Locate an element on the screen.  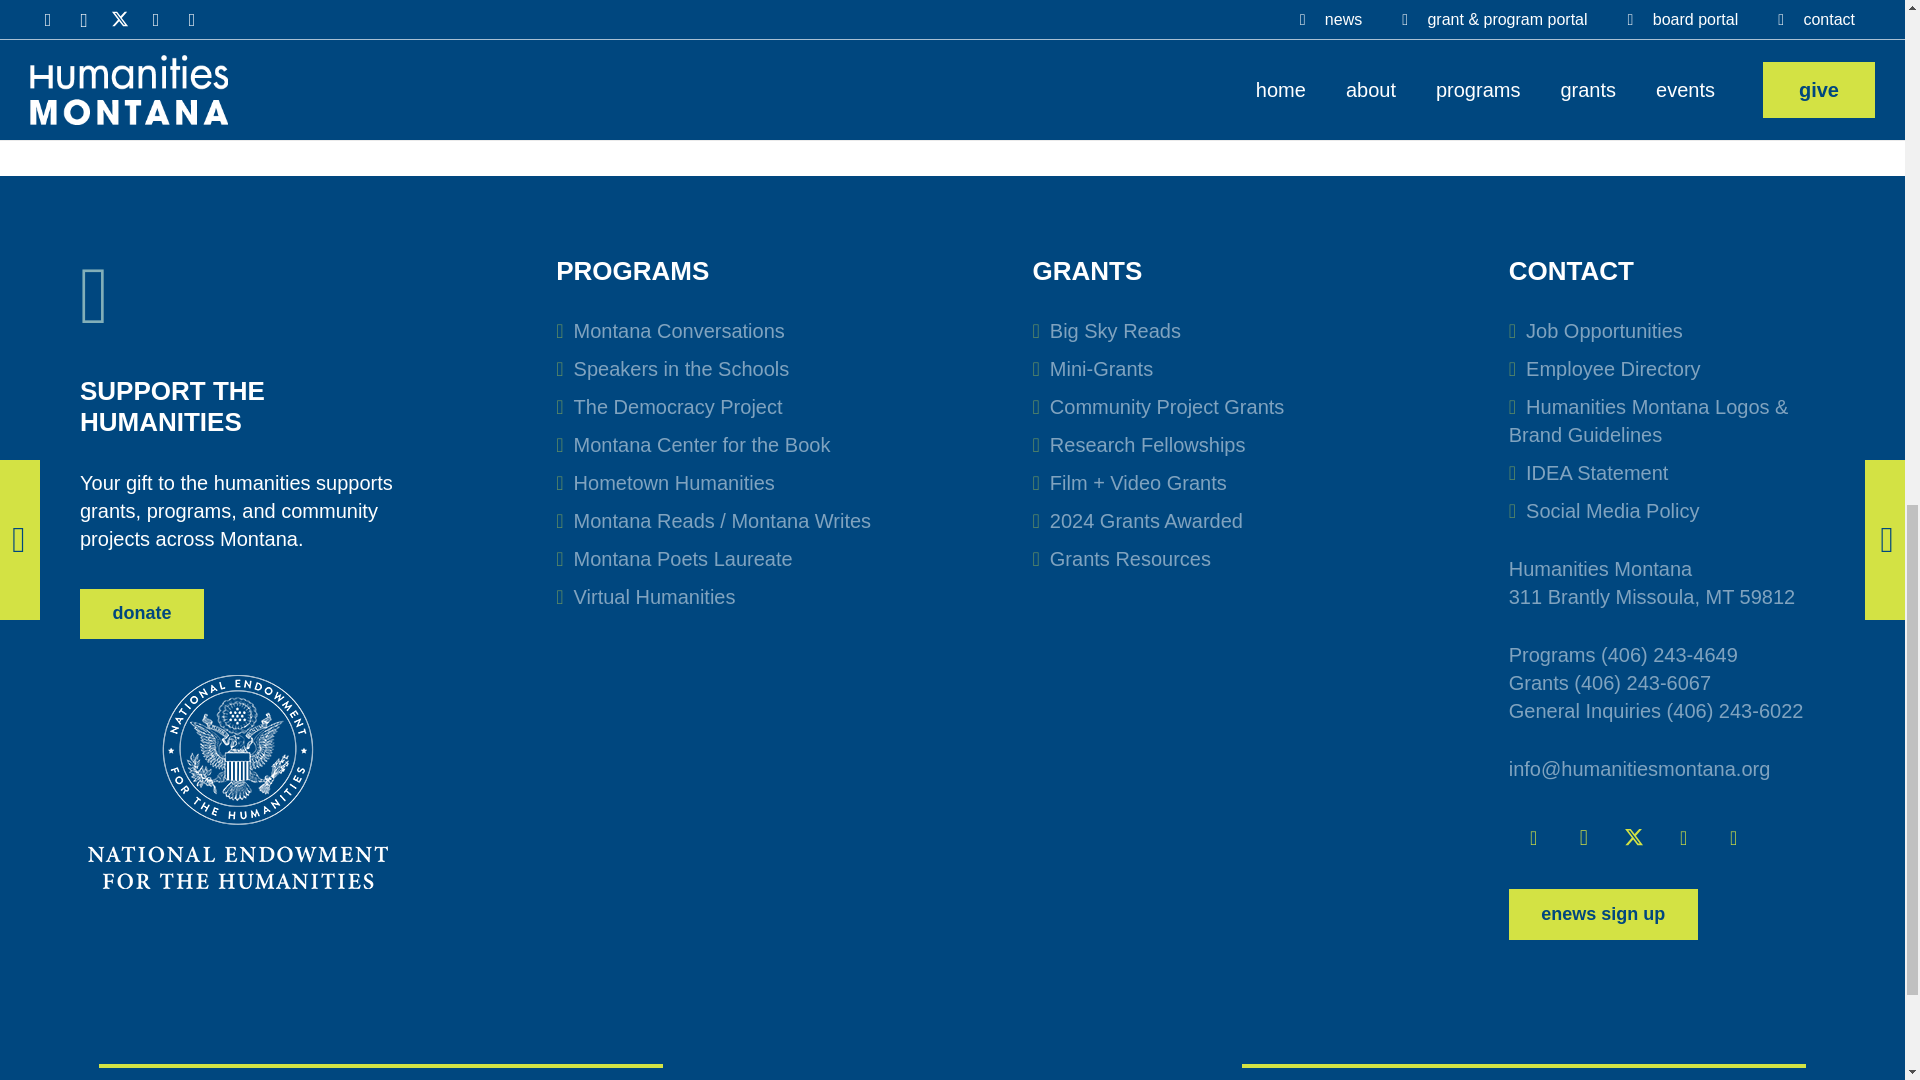
Flickr is located at coordinates (1733, 838).